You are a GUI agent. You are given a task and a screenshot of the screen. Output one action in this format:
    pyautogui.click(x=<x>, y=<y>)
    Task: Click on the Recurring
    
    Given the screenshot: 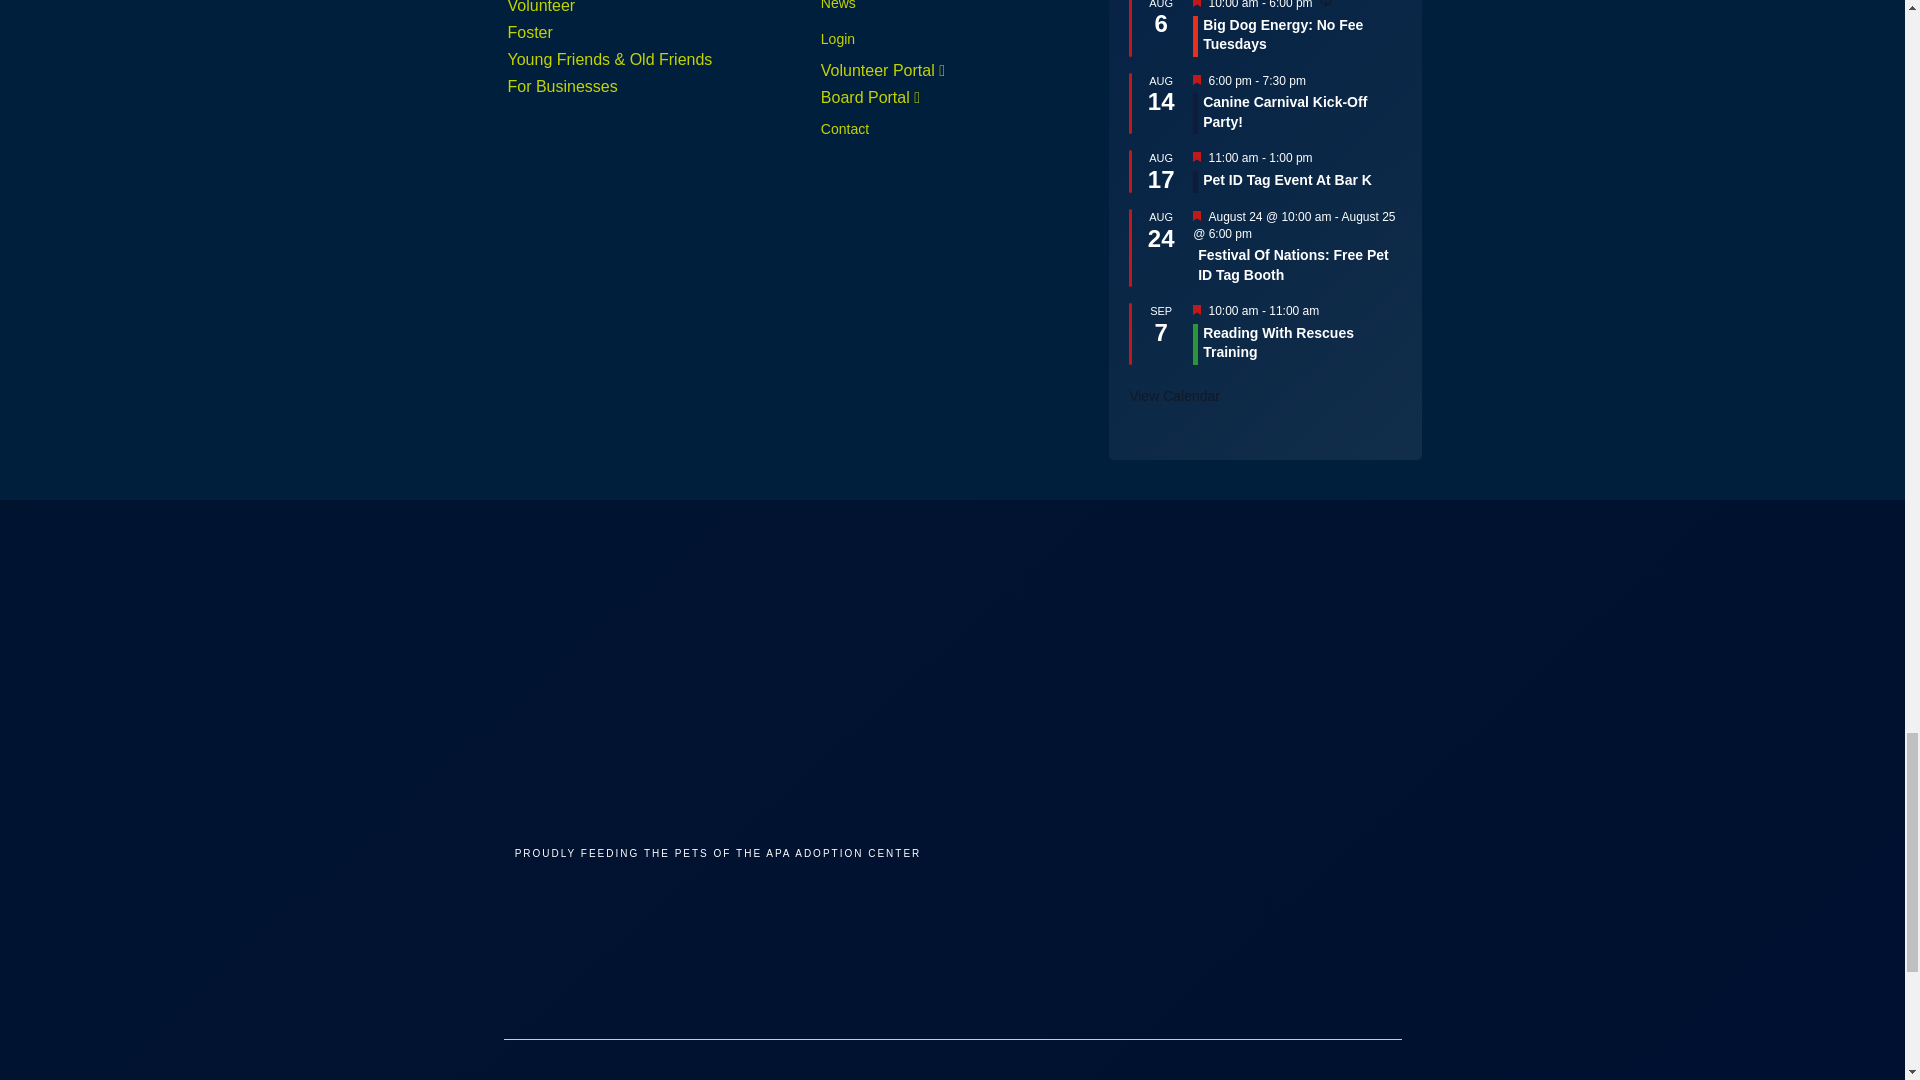 What is the action you would take?
    pyautogui.click(x=1326, y=6)
    